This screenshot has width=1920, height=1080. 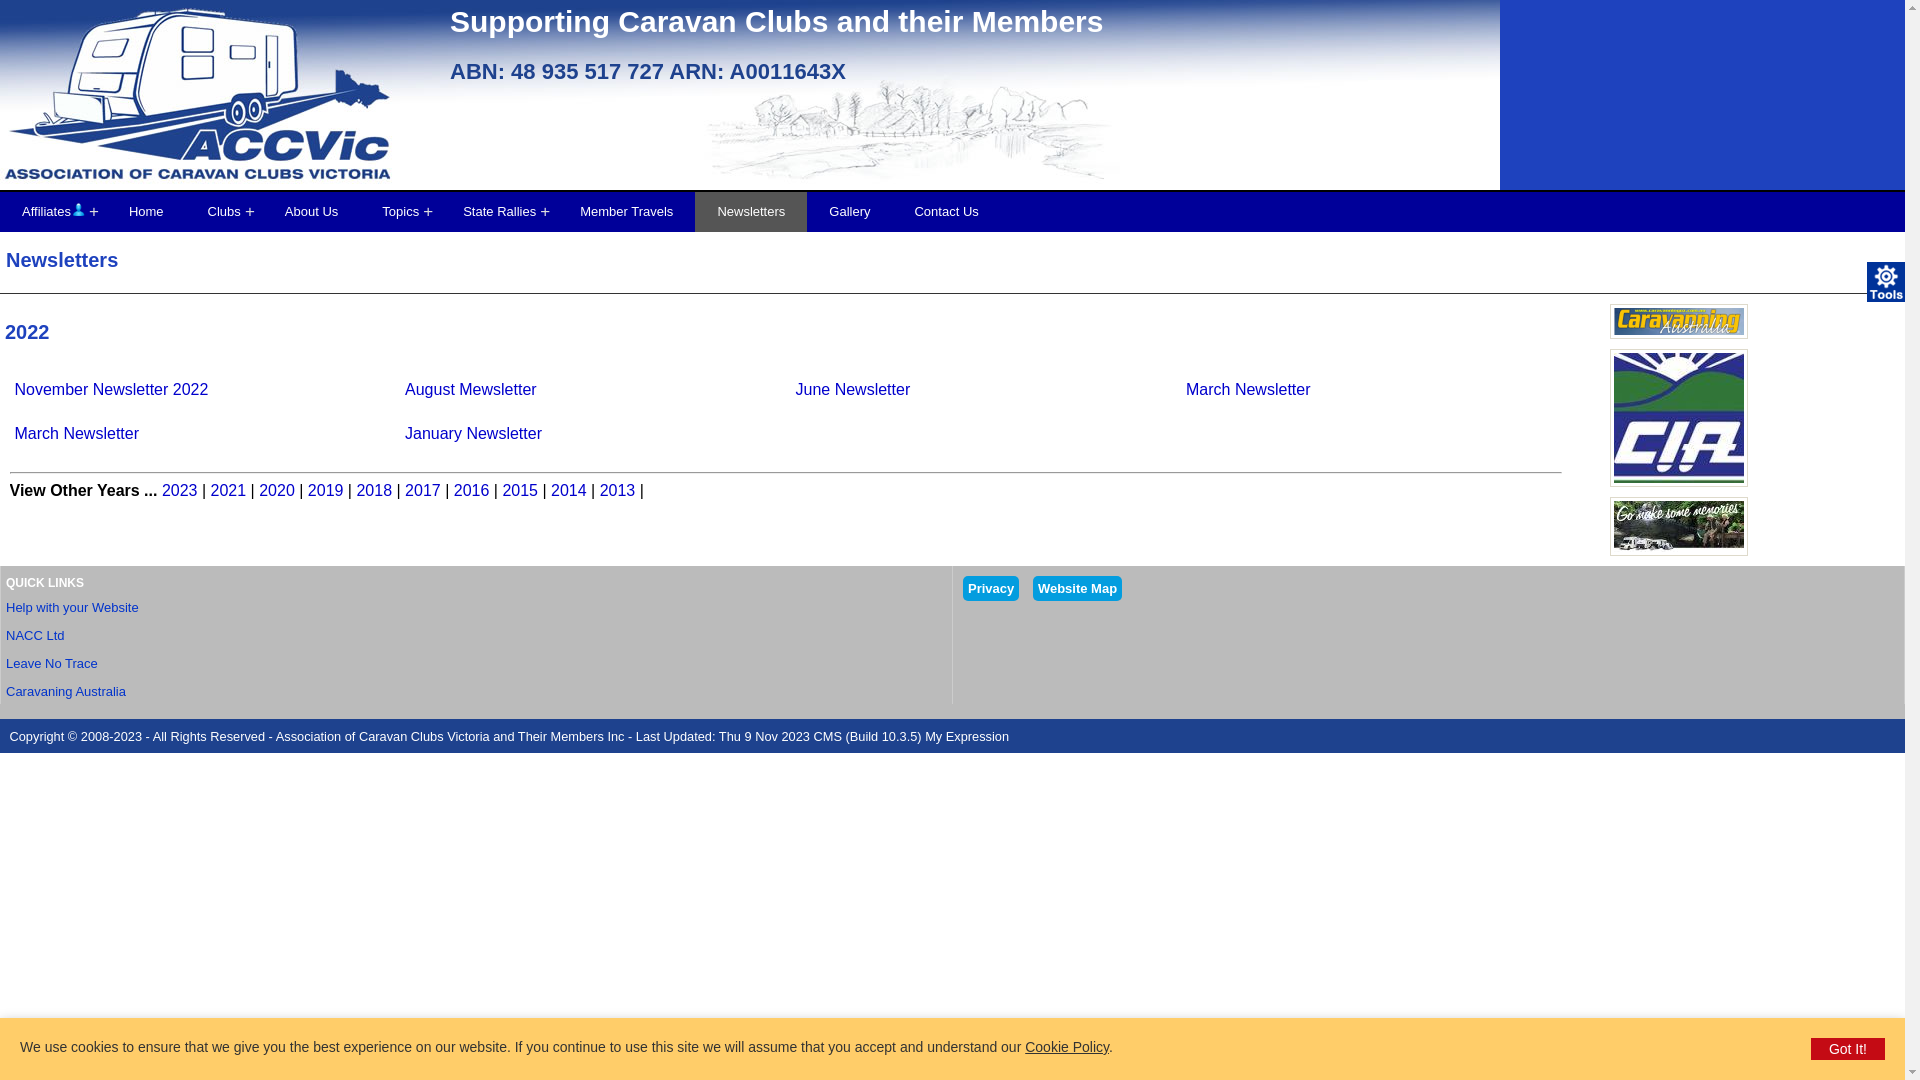 I want to click on August Mewsletter, so click(x=471, y=390).